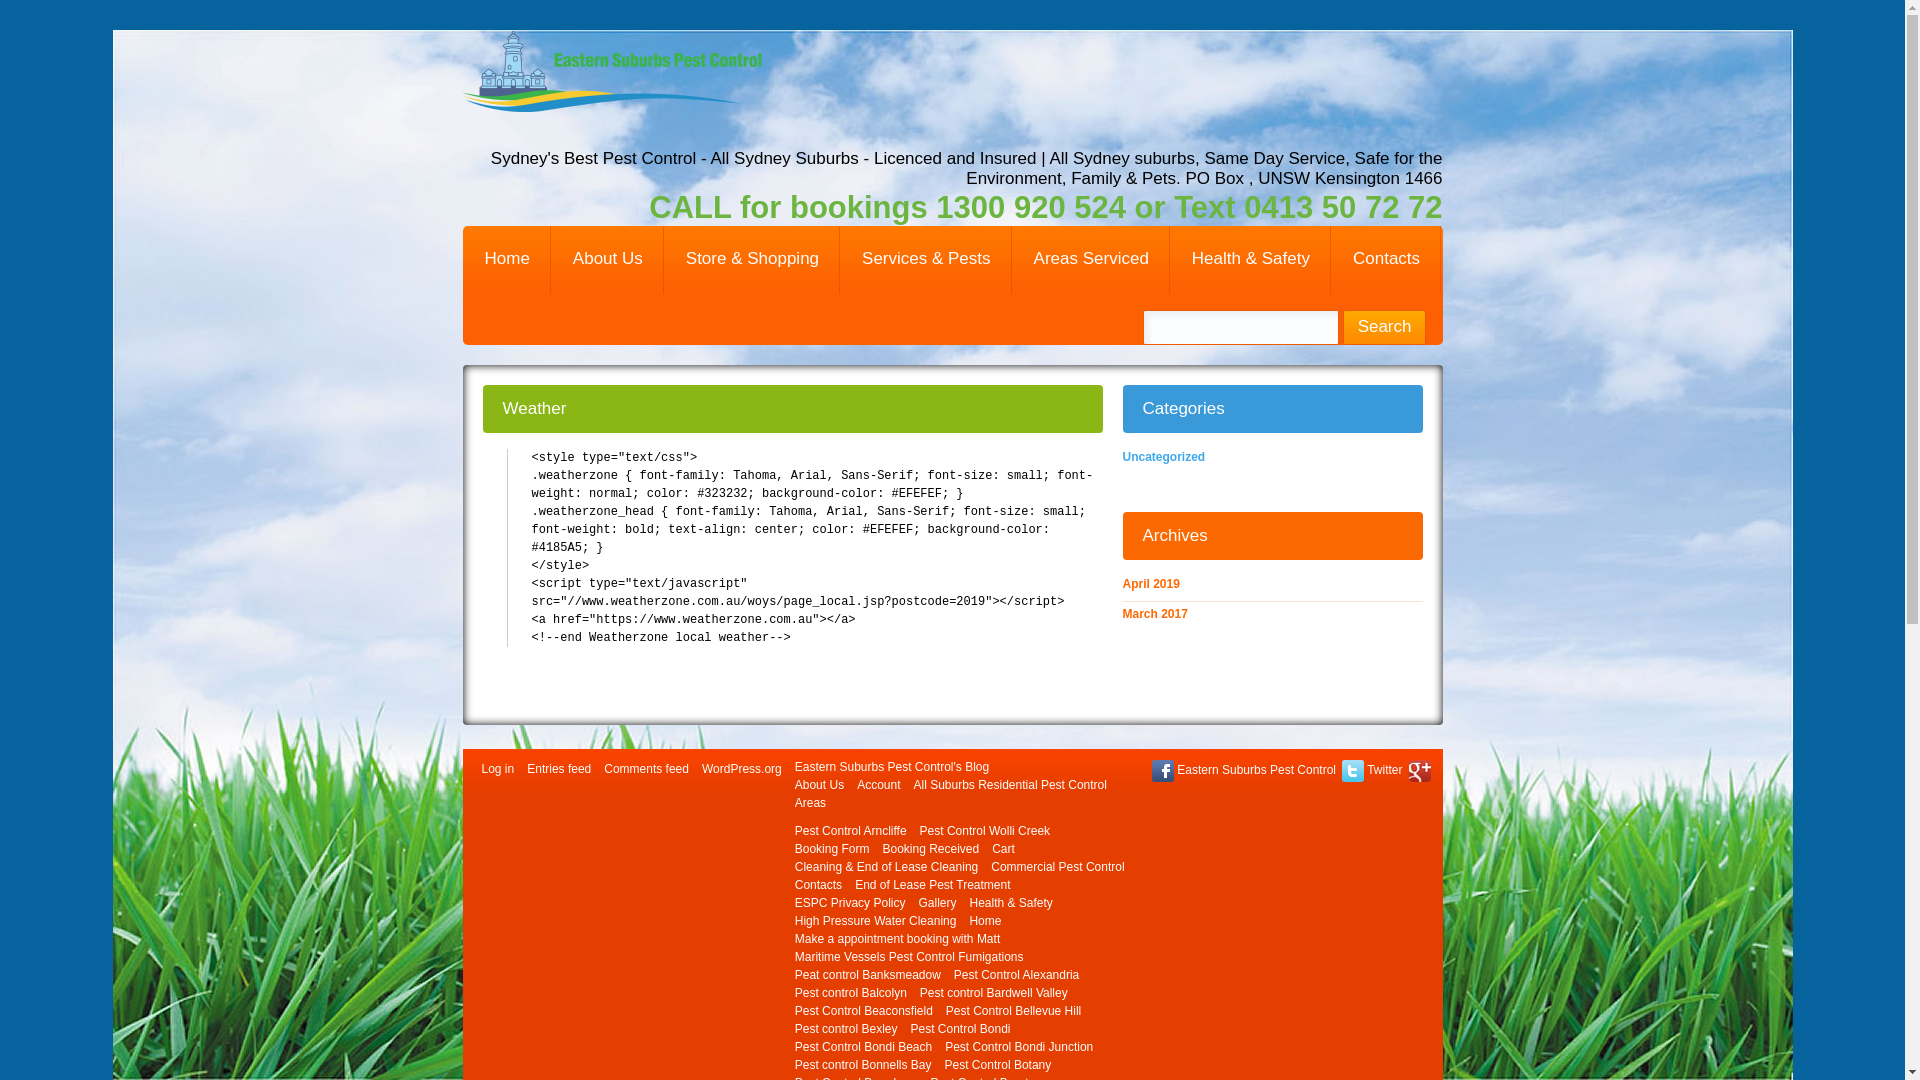 The height and width of the screenshot is (1080, 1920). Describe the element at coordinates (1164, 457) in the screenshot. I see `Uncategorized` at that location.